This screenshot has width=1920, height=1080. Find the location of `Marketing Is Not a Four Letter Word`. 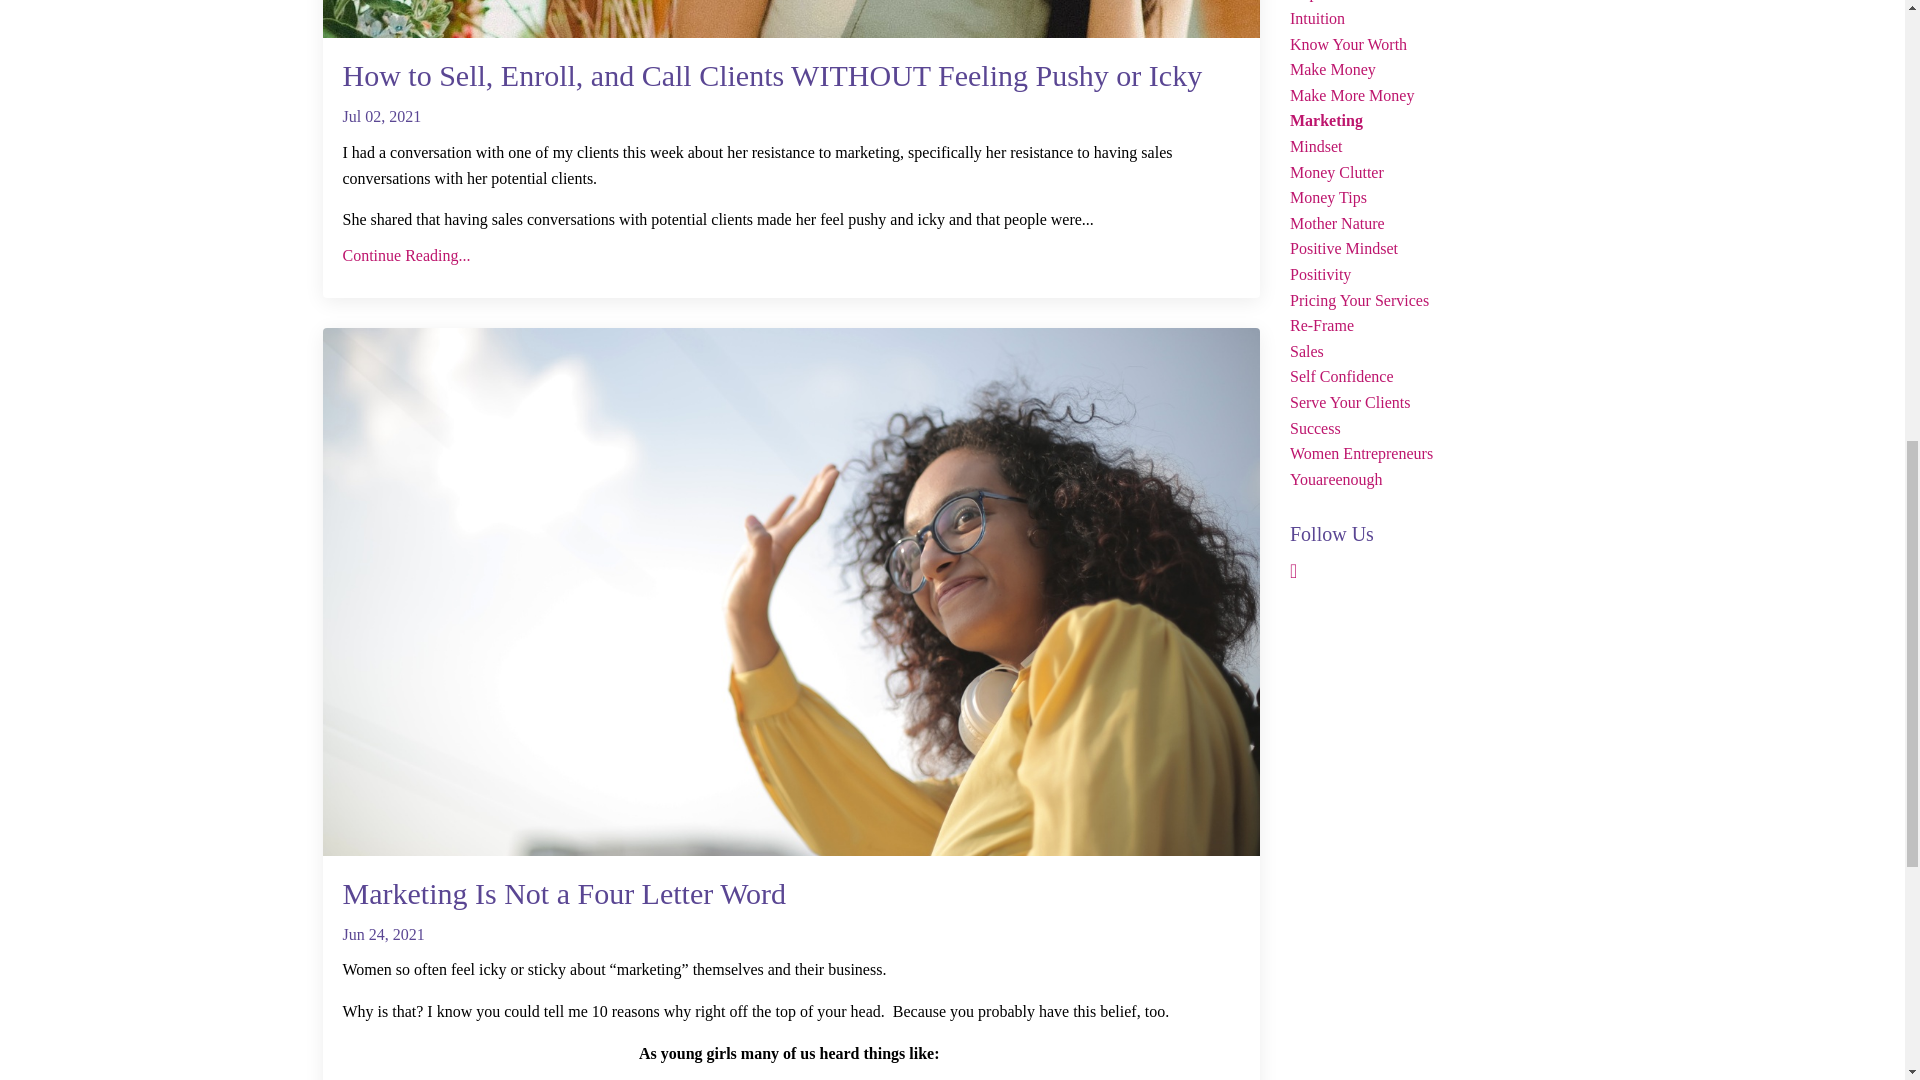

Marketing Is Not a Four Letter Word is located at coordinates (790, 893).